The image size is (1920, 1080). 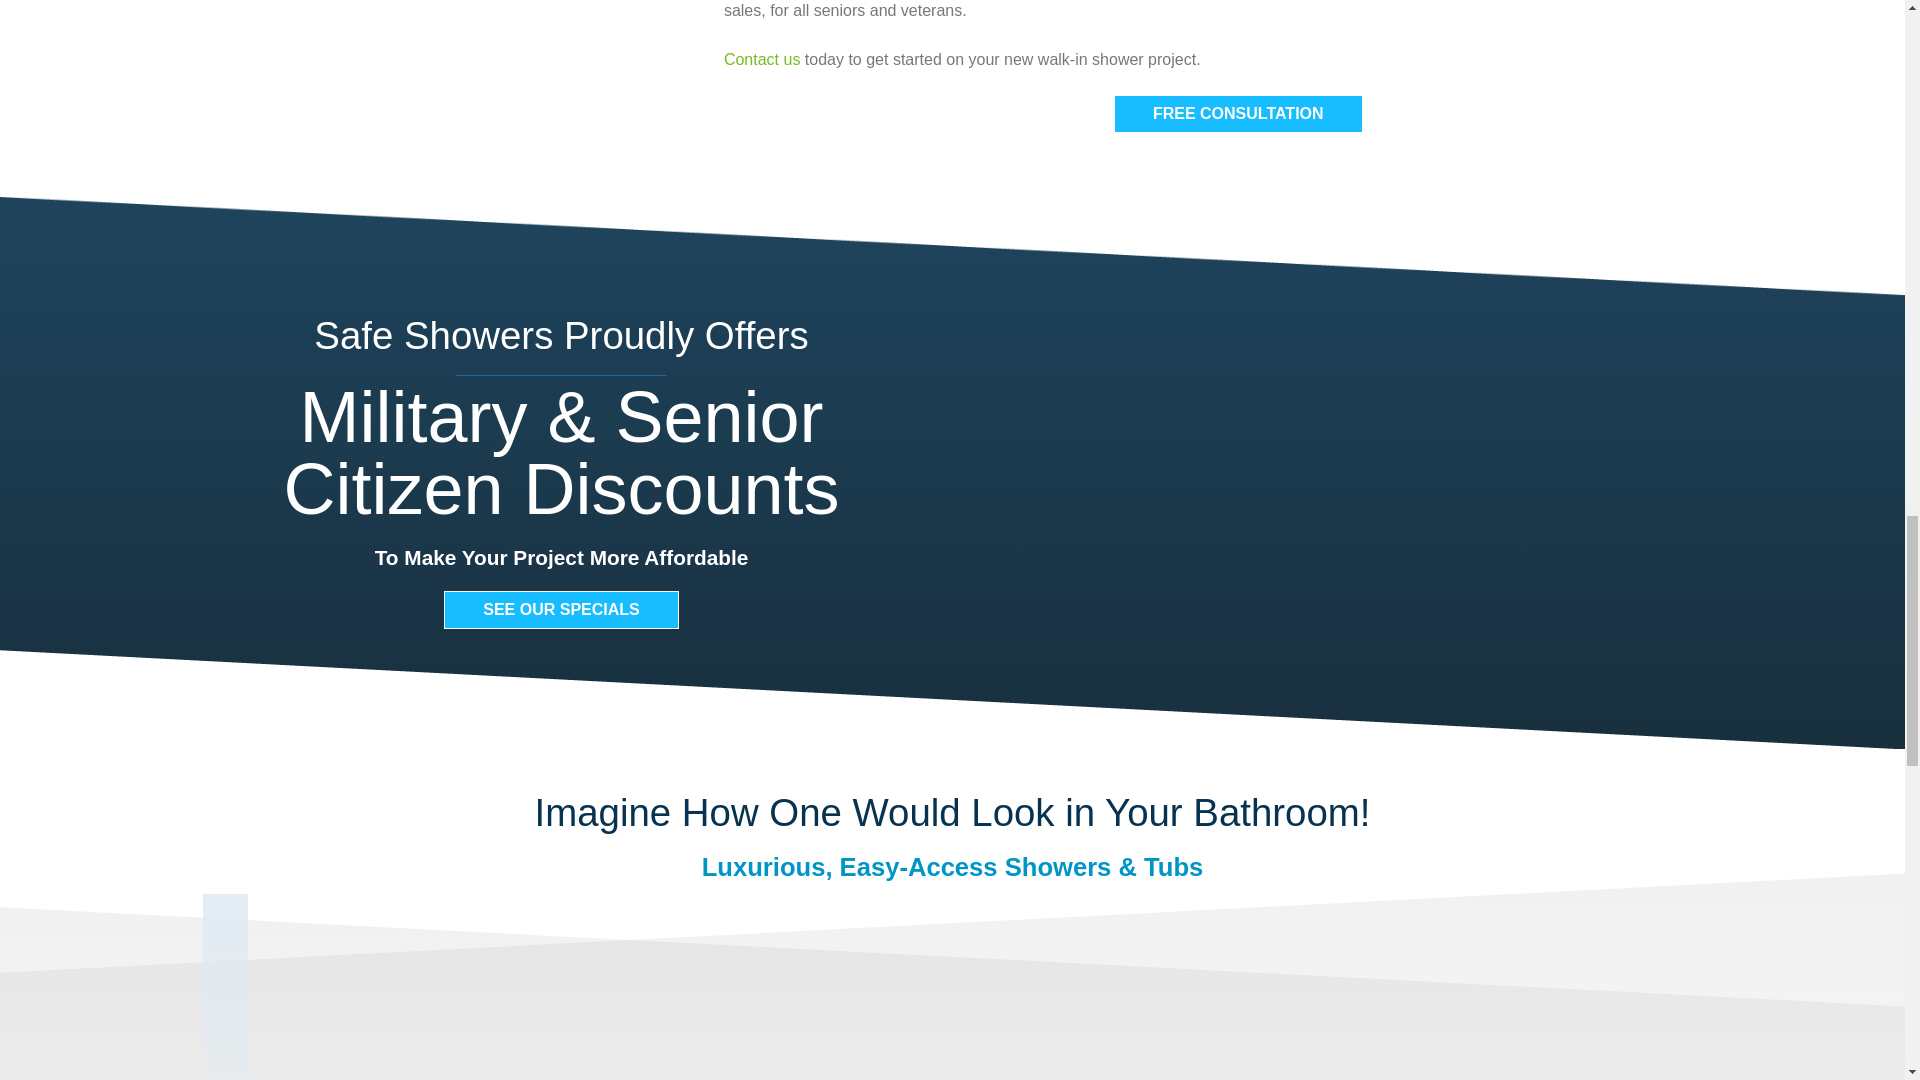 What do you see at coordinates (1238, 114) in the screenshot?
I see `FREE CONSULTATION` at bounding box center [1238, 114].